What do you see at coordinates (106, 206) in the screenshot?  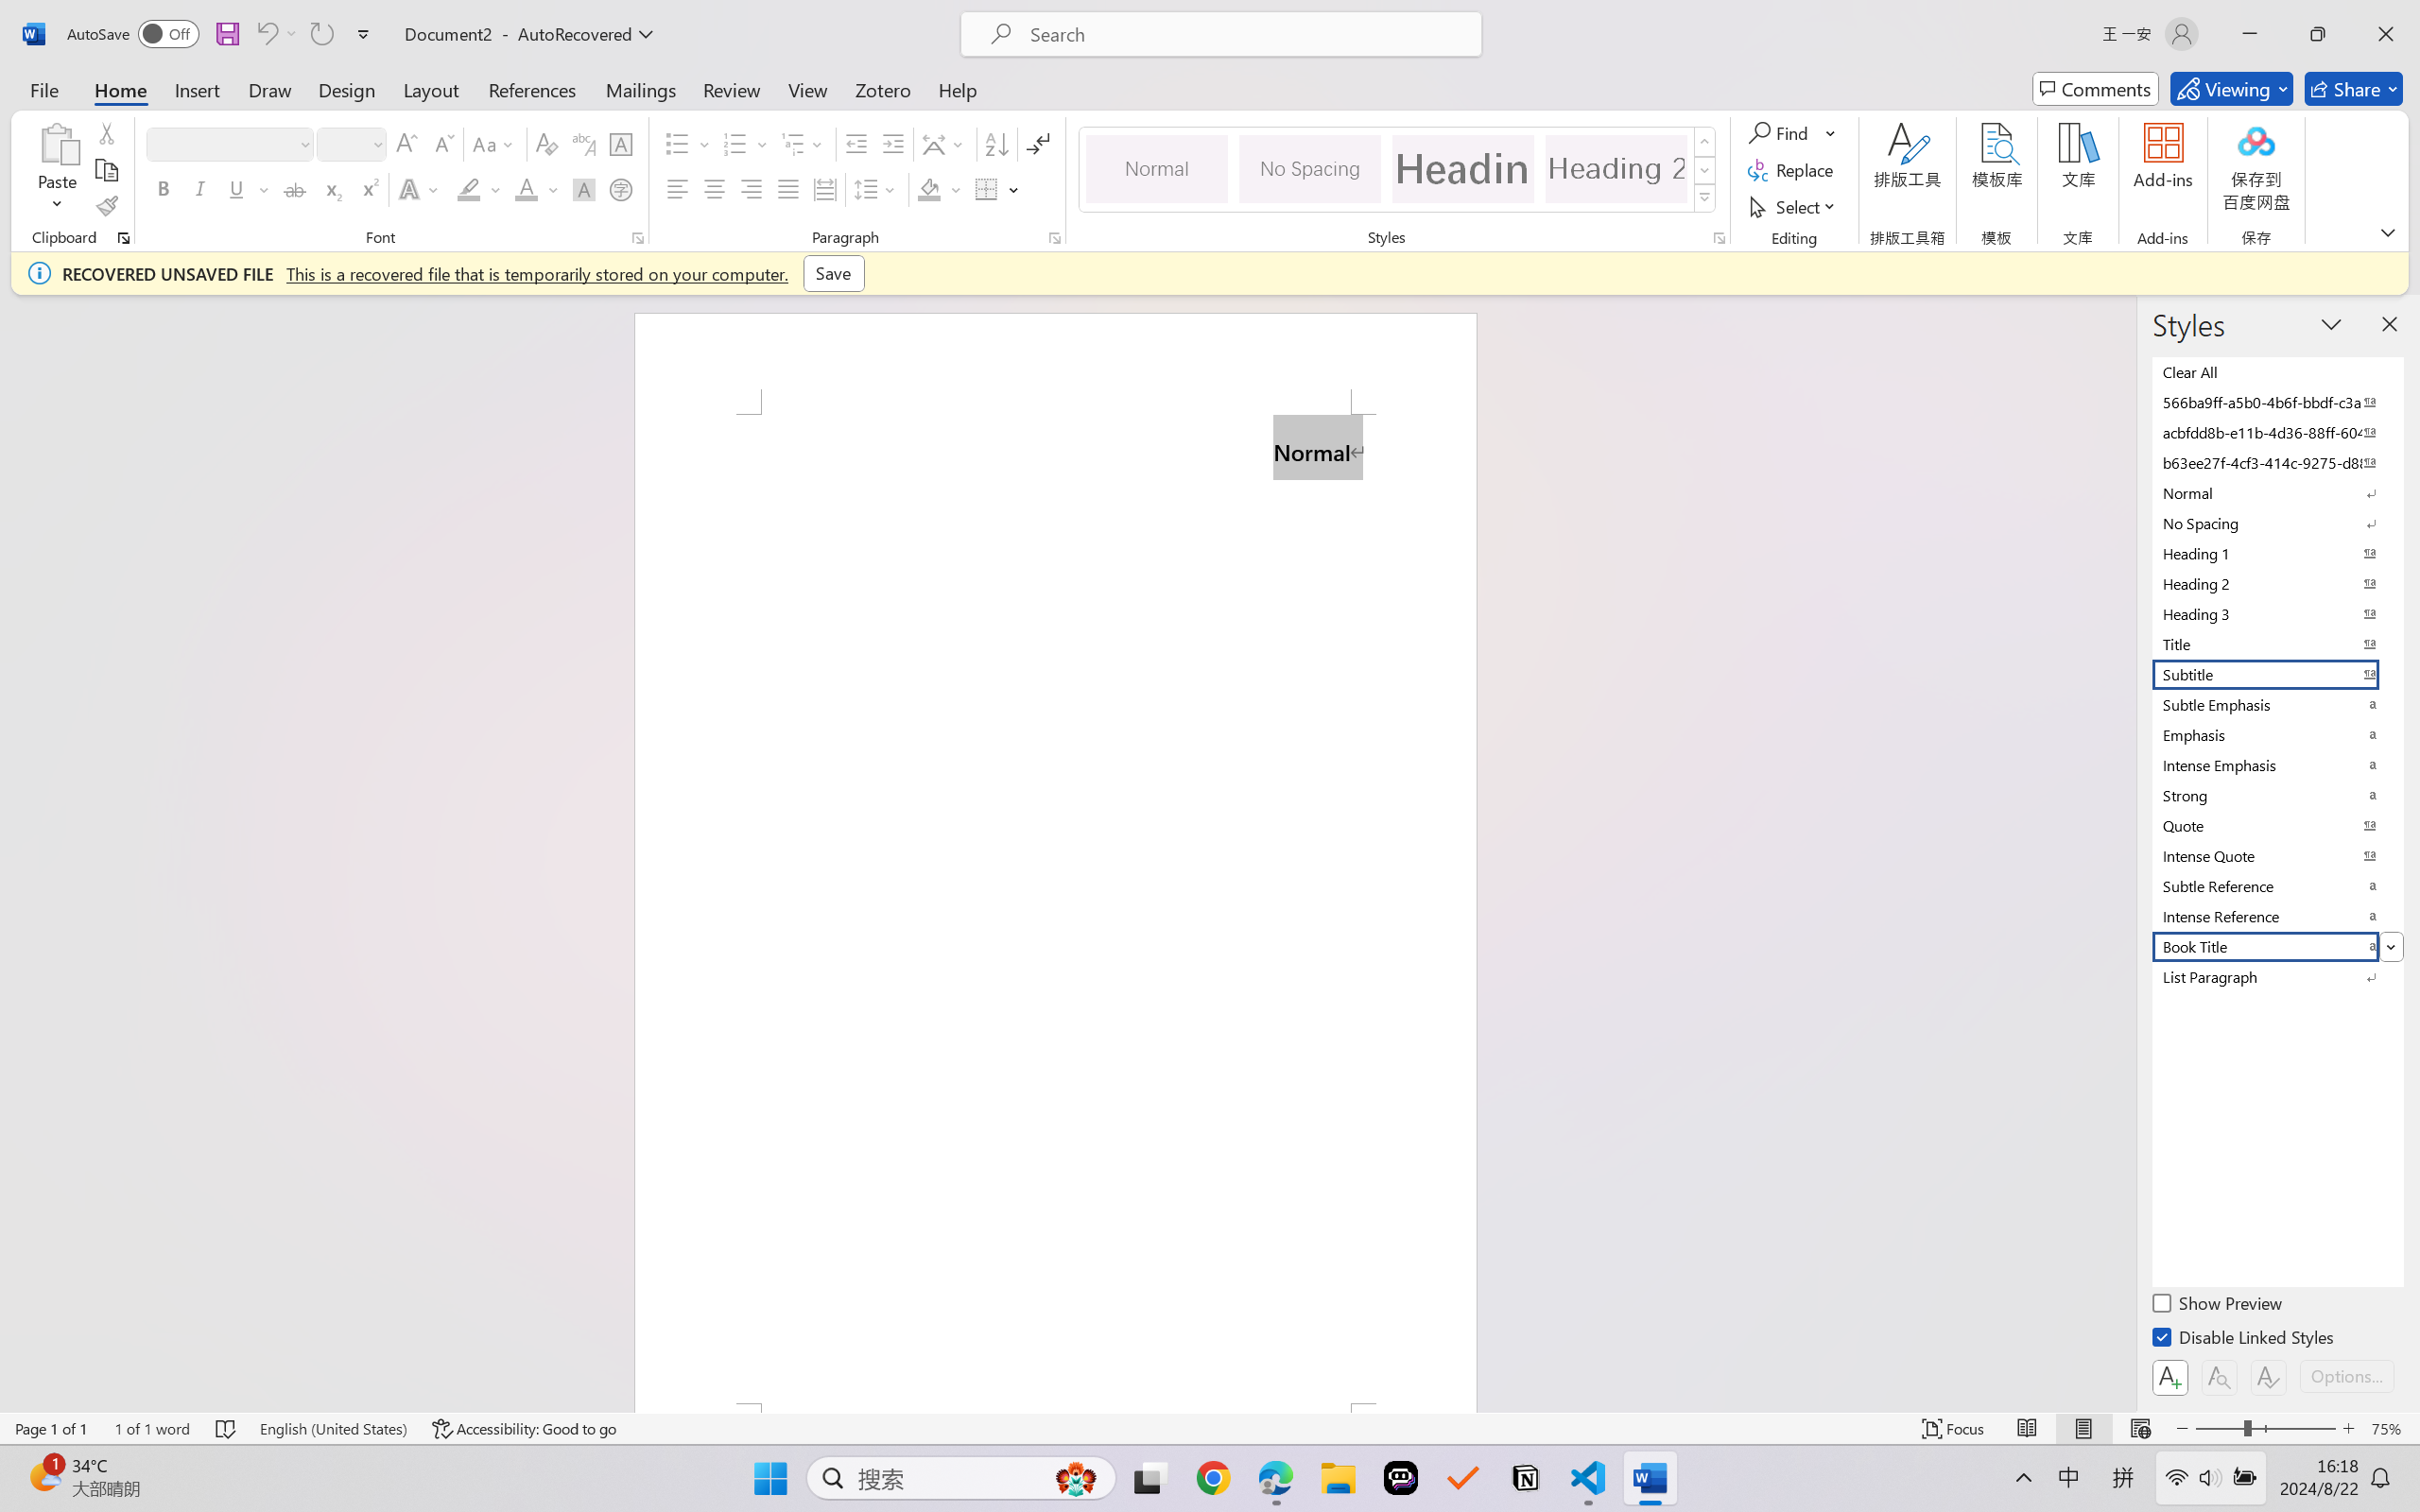 I see `Format Painter` at bounding box center [106, 206].